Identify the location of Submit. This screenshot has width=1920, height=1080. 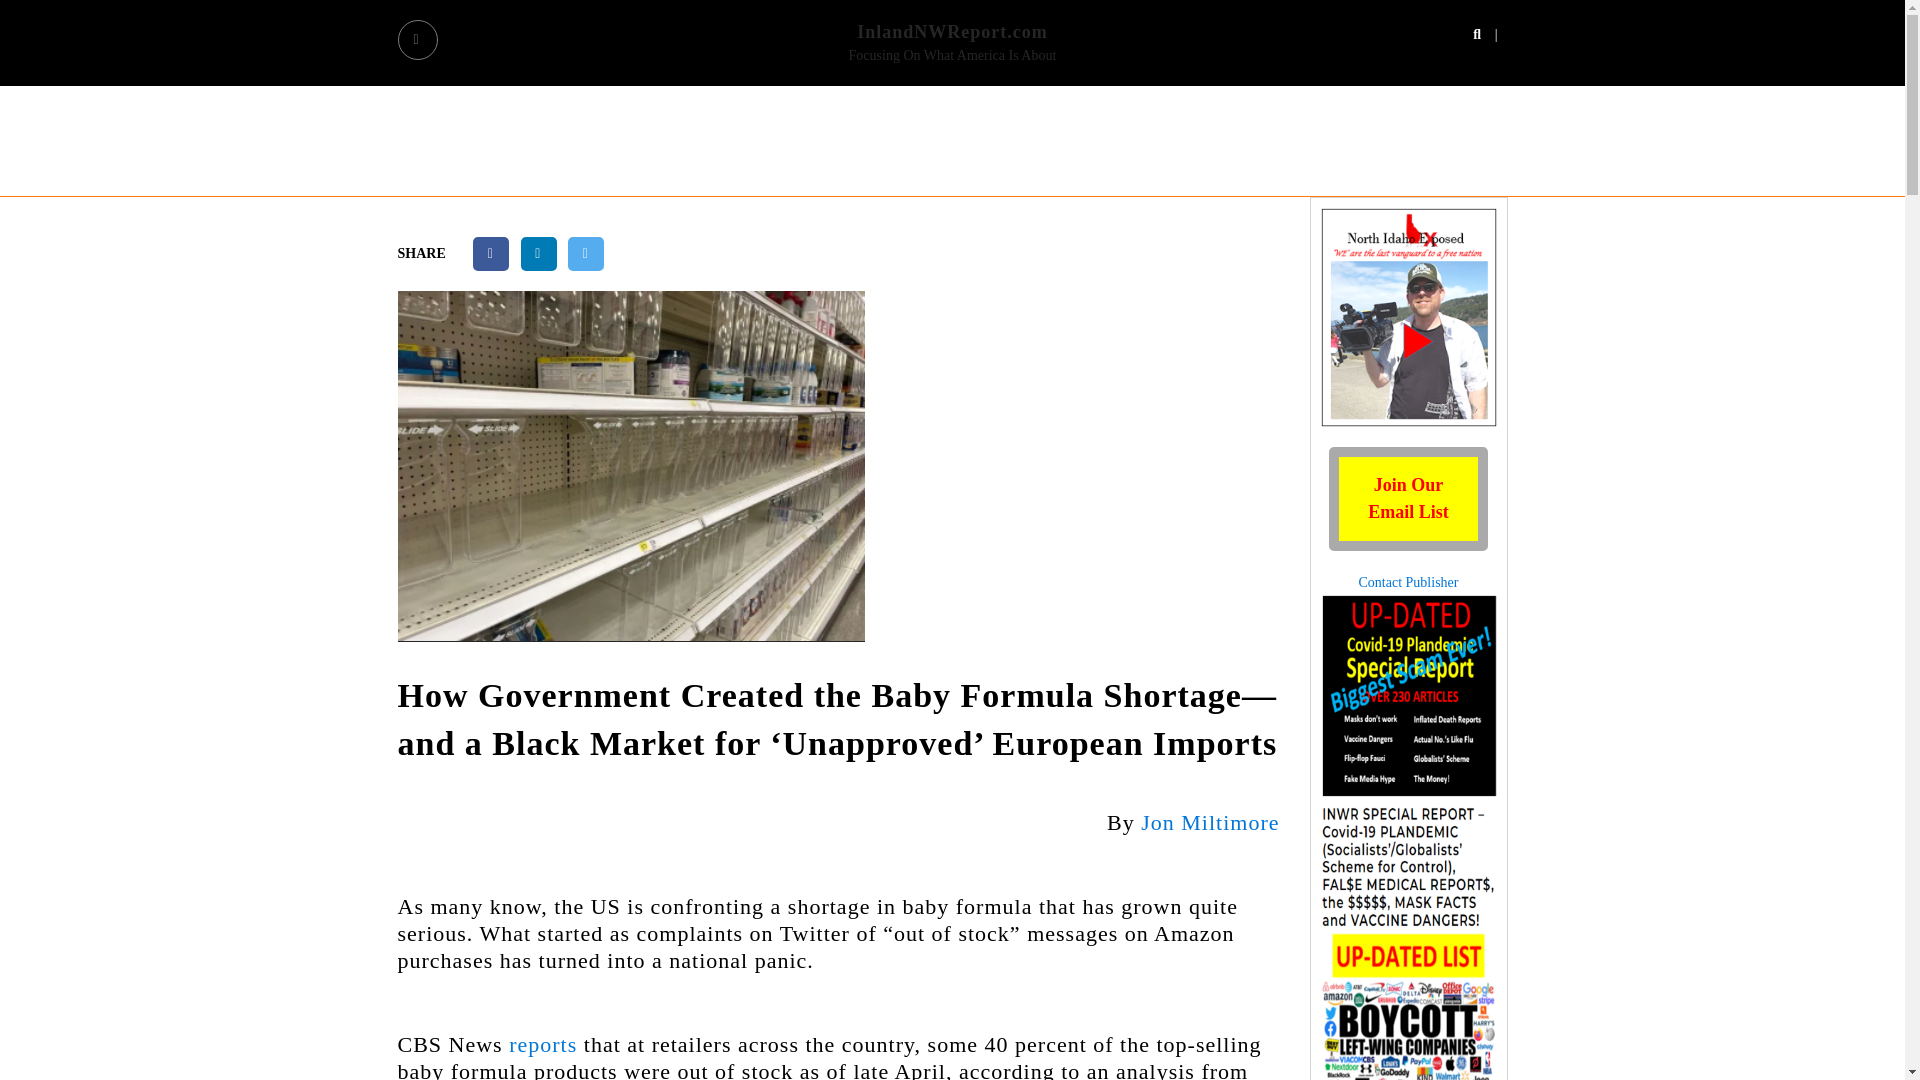
(1408, 500).